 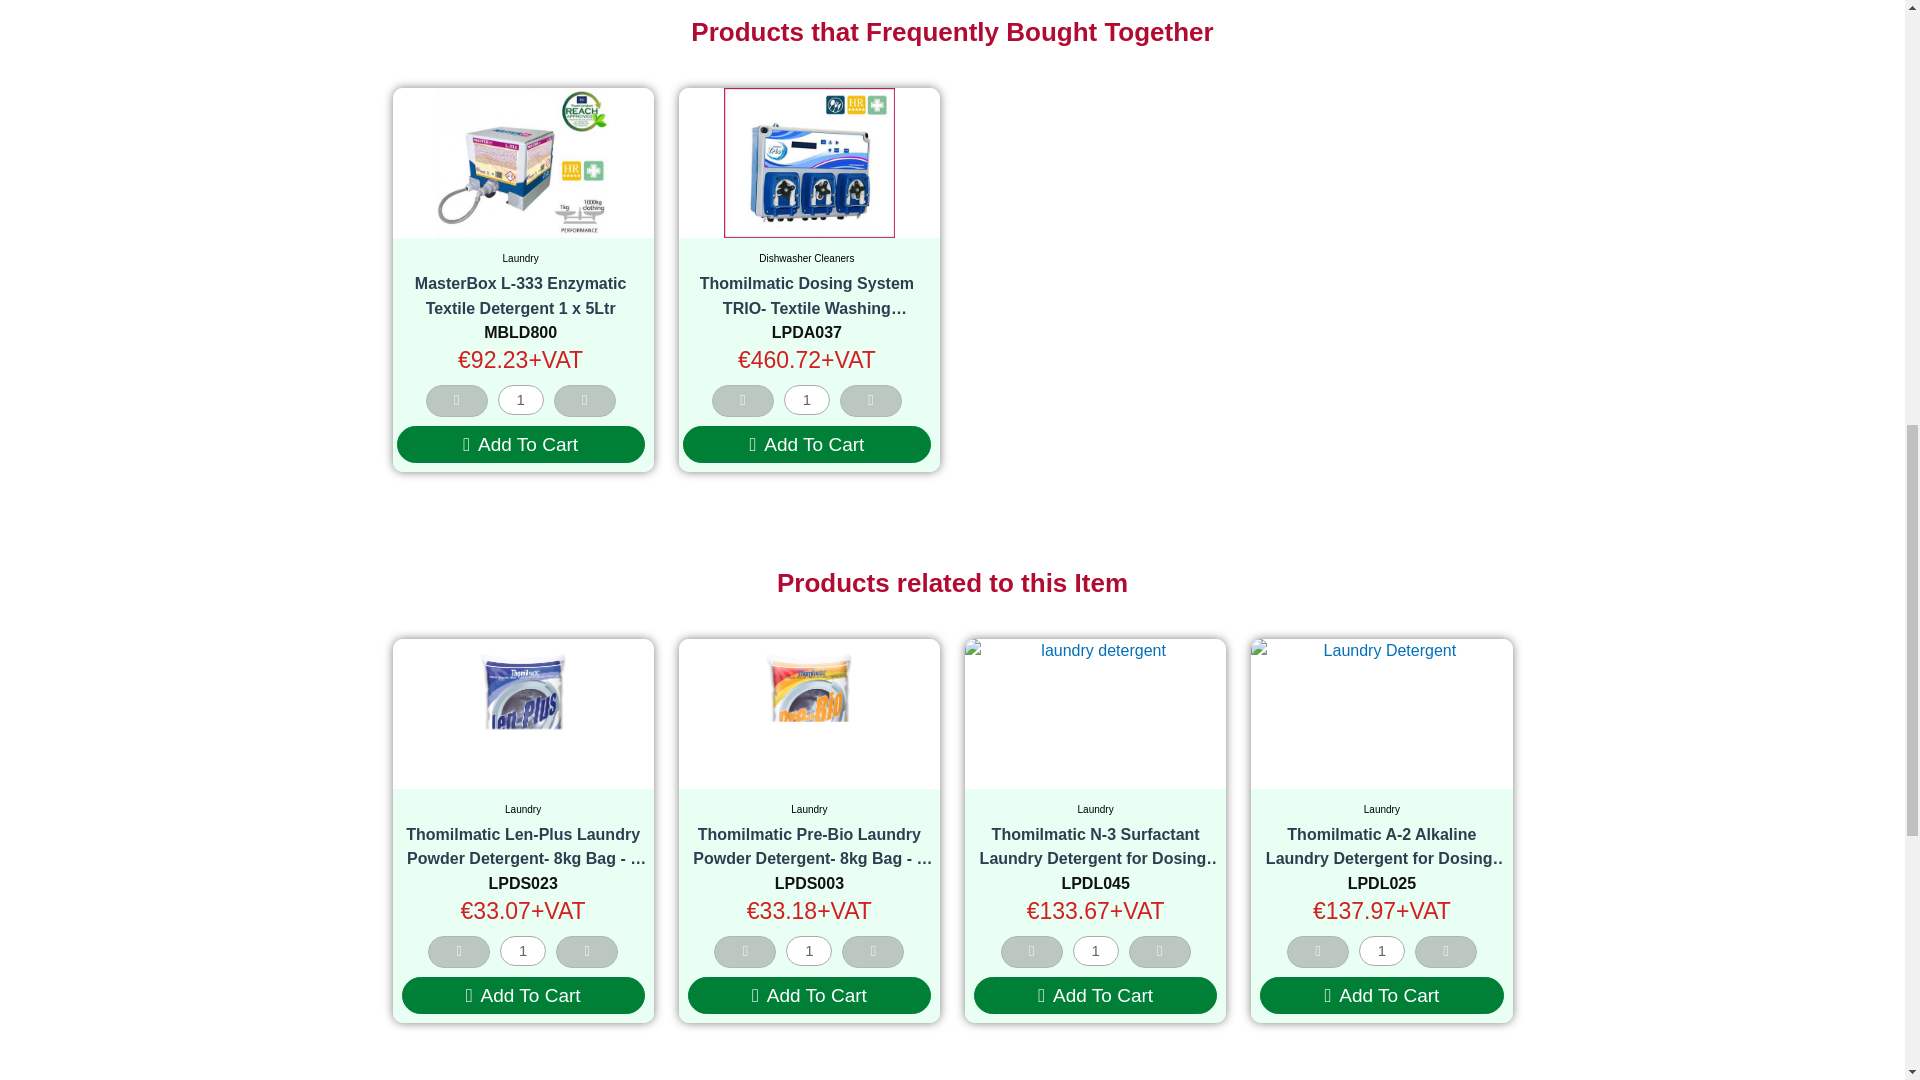 What do you see at coordinates (808, 950) in the screenshot?
I see `1` at bounding box center [808, 950].